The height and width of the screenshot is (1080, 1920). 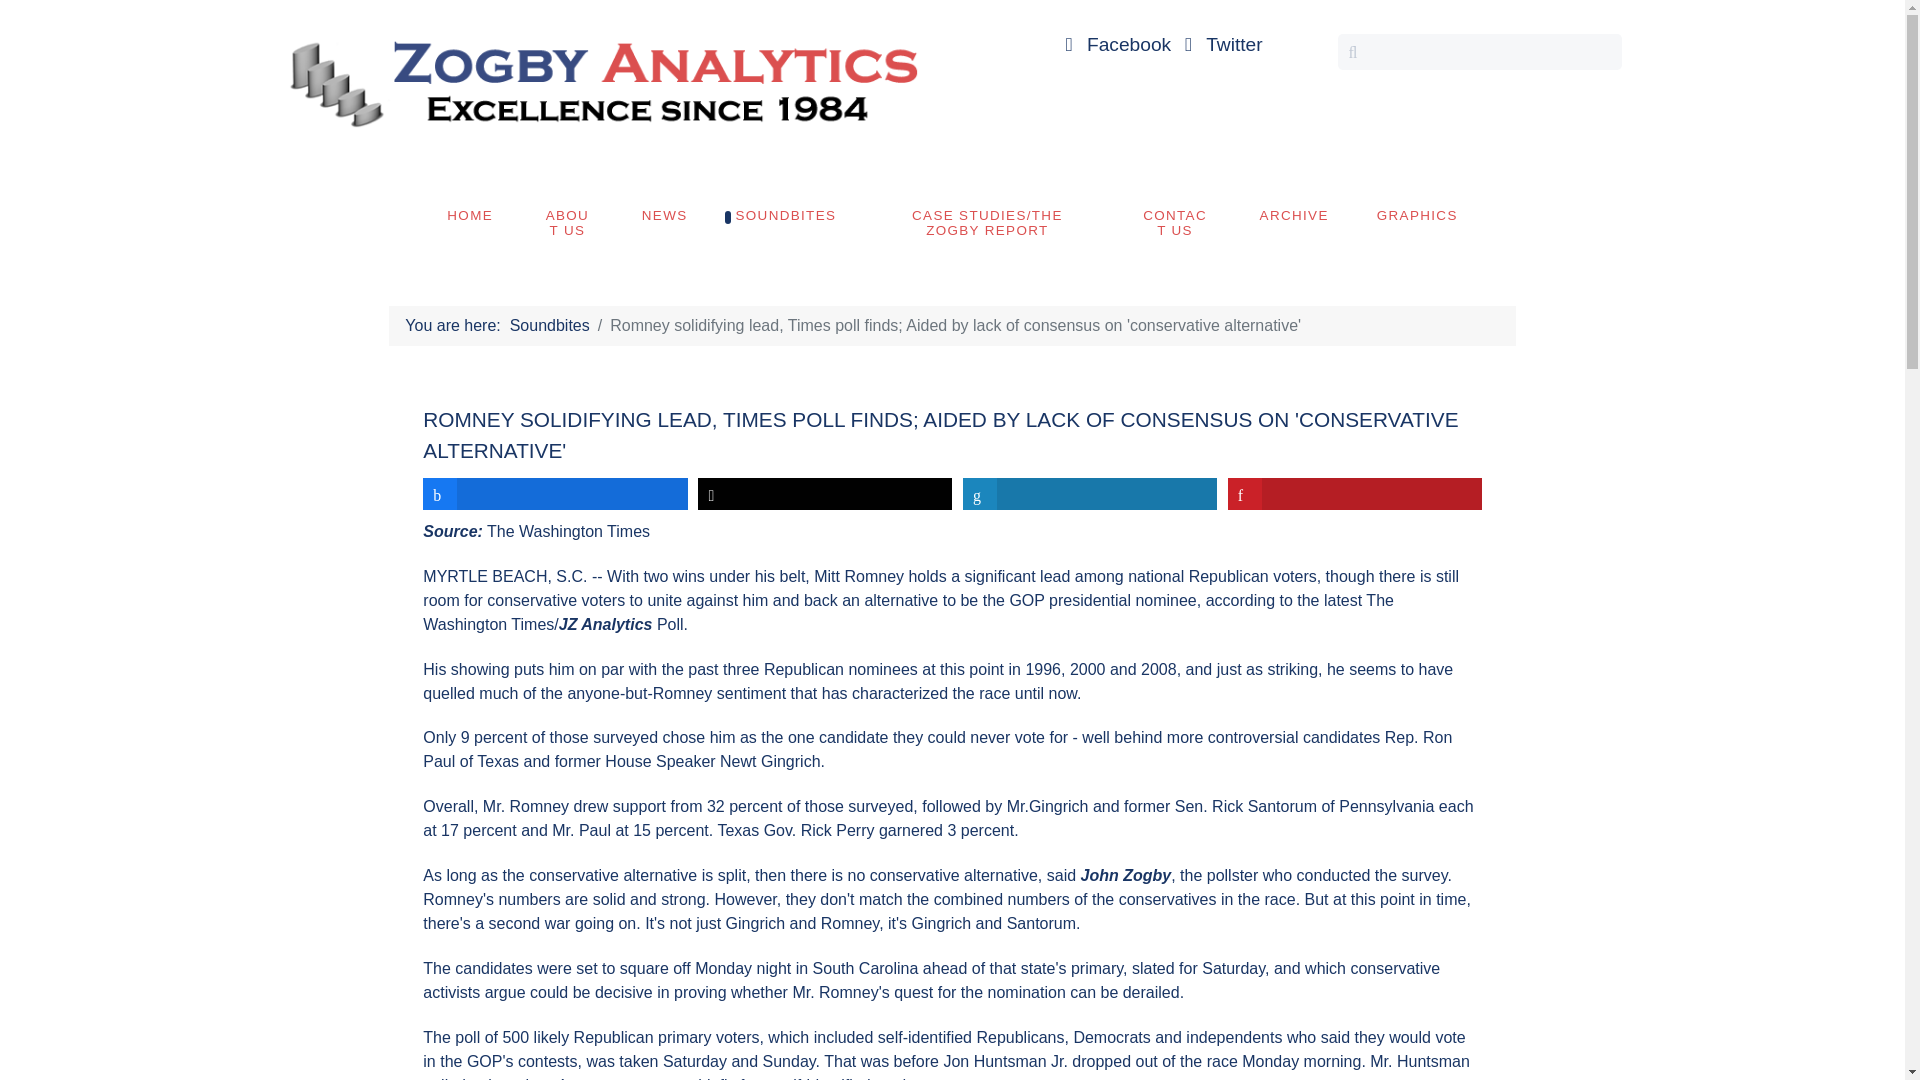 What do you see at coordinates (665, 215) in the screenshot?
I see `NEWS` at bounding box center [665, 215].